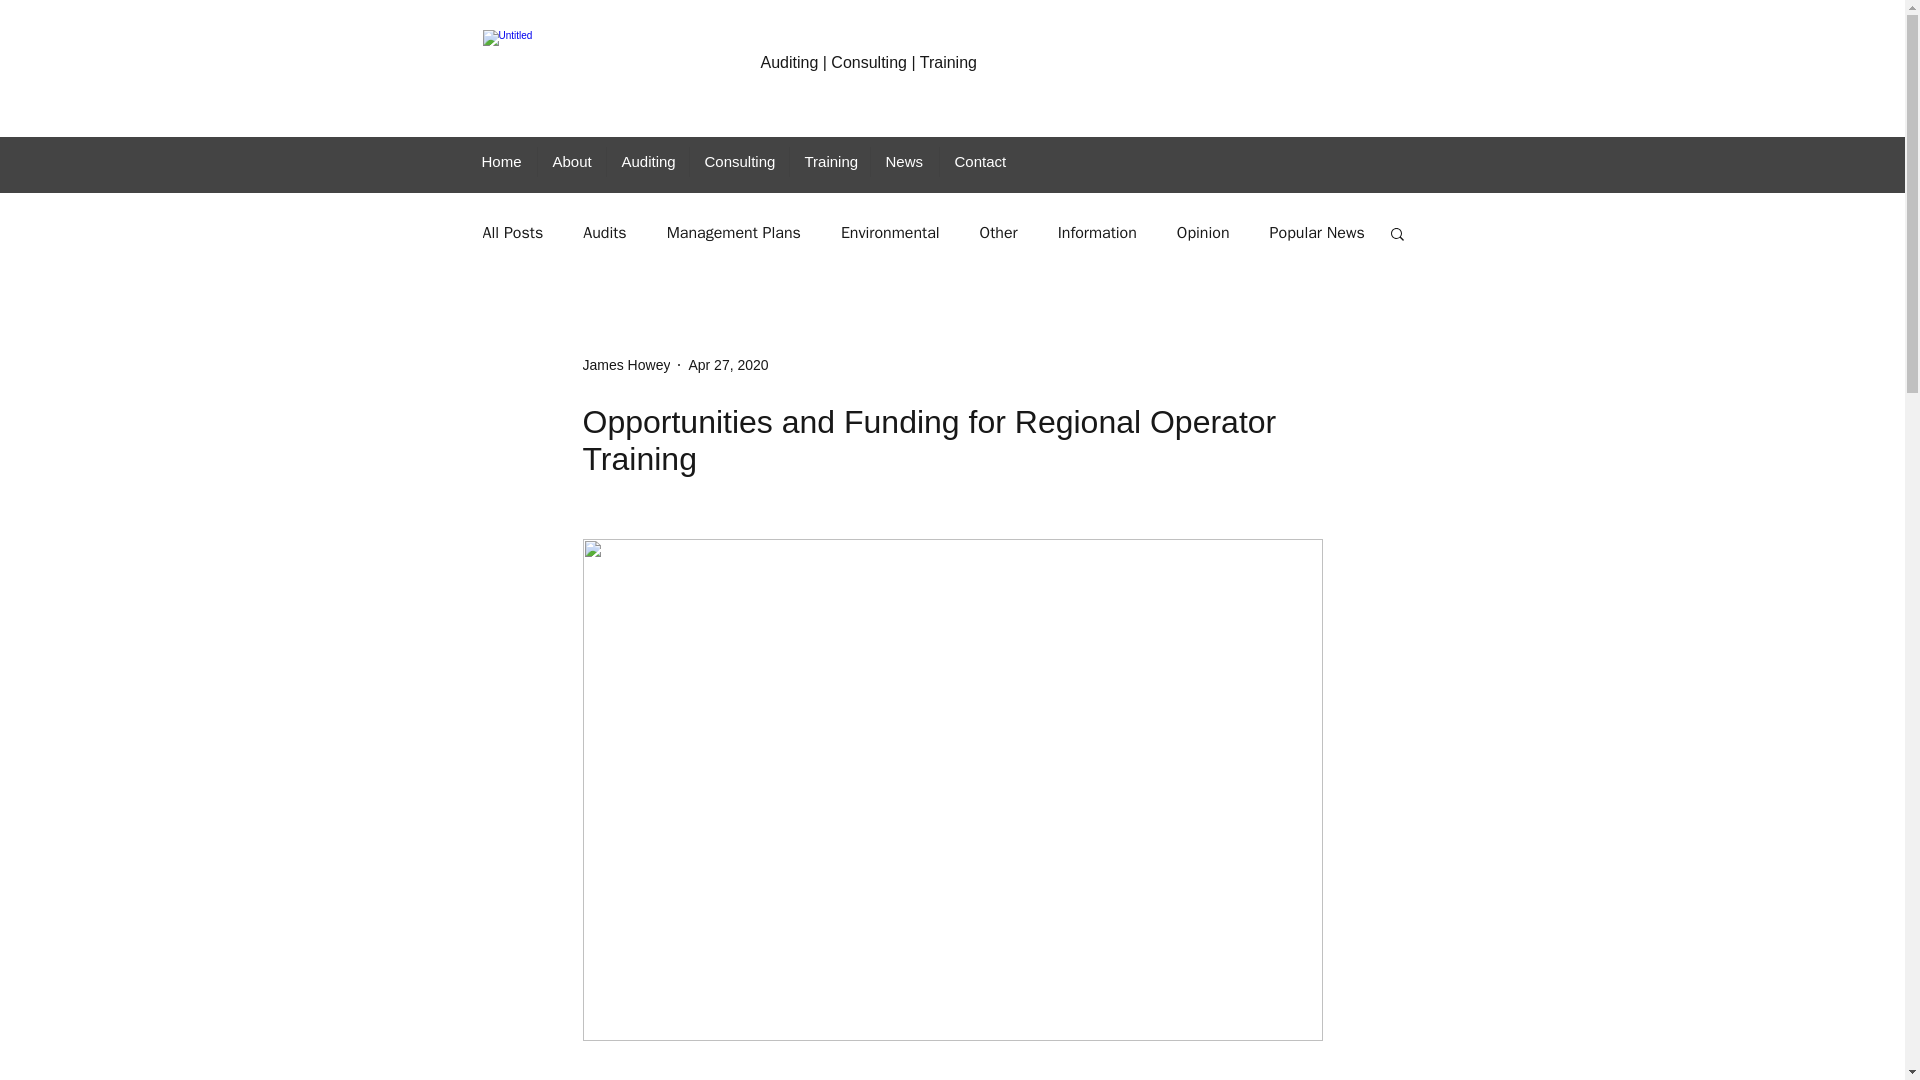  Describe the element at coordinates (626, 364) in the screenshot. I see `James Howey` at that location.